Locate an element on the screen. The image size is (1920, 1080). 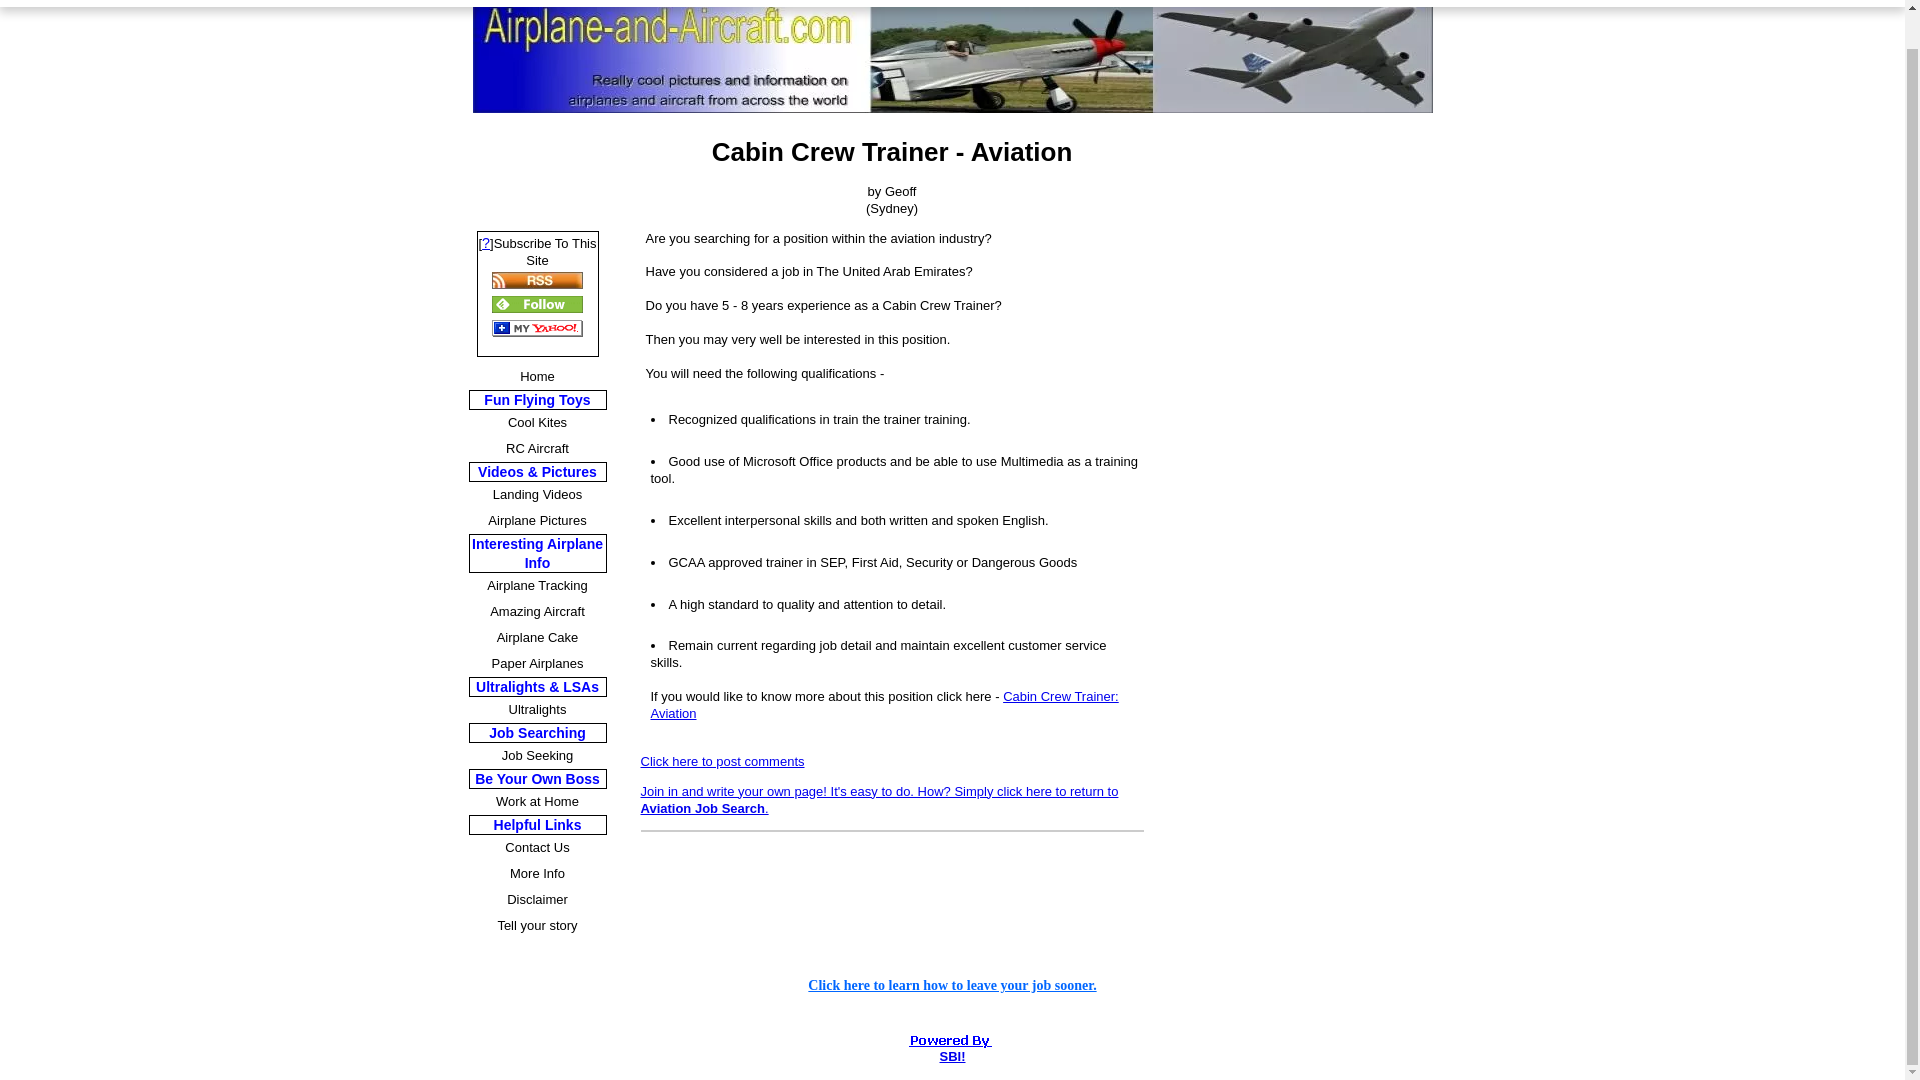
Cool Kites is located at coordinates (537, 423).